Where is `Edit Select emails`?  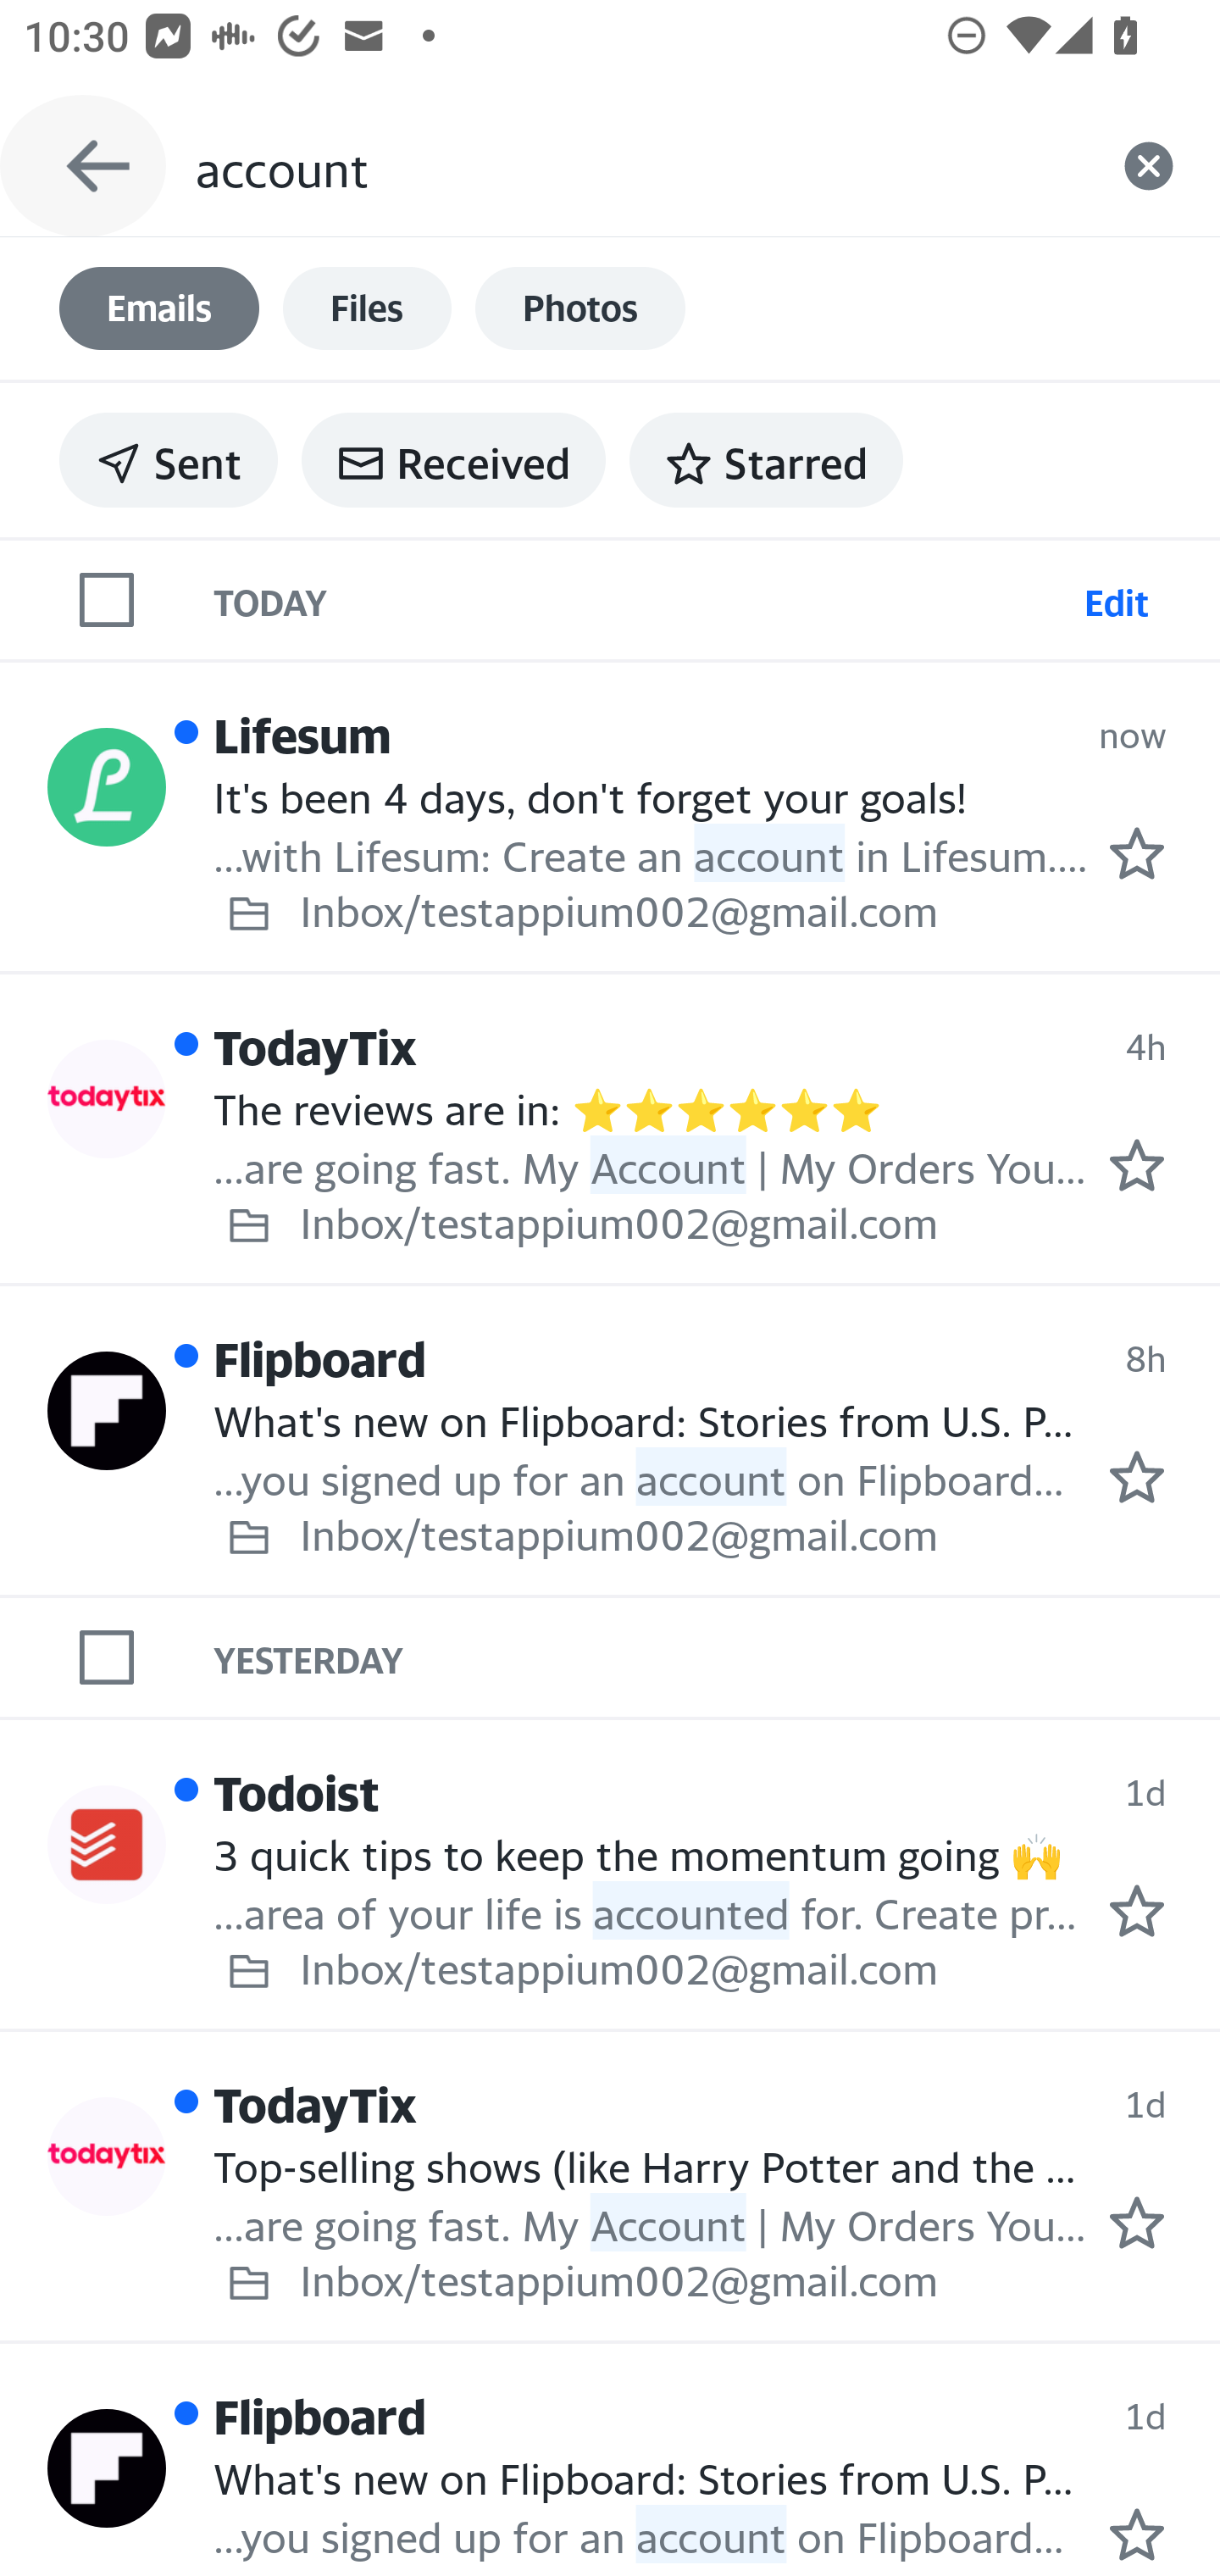 Edit Select emails is located at coordinates (1116, 598).